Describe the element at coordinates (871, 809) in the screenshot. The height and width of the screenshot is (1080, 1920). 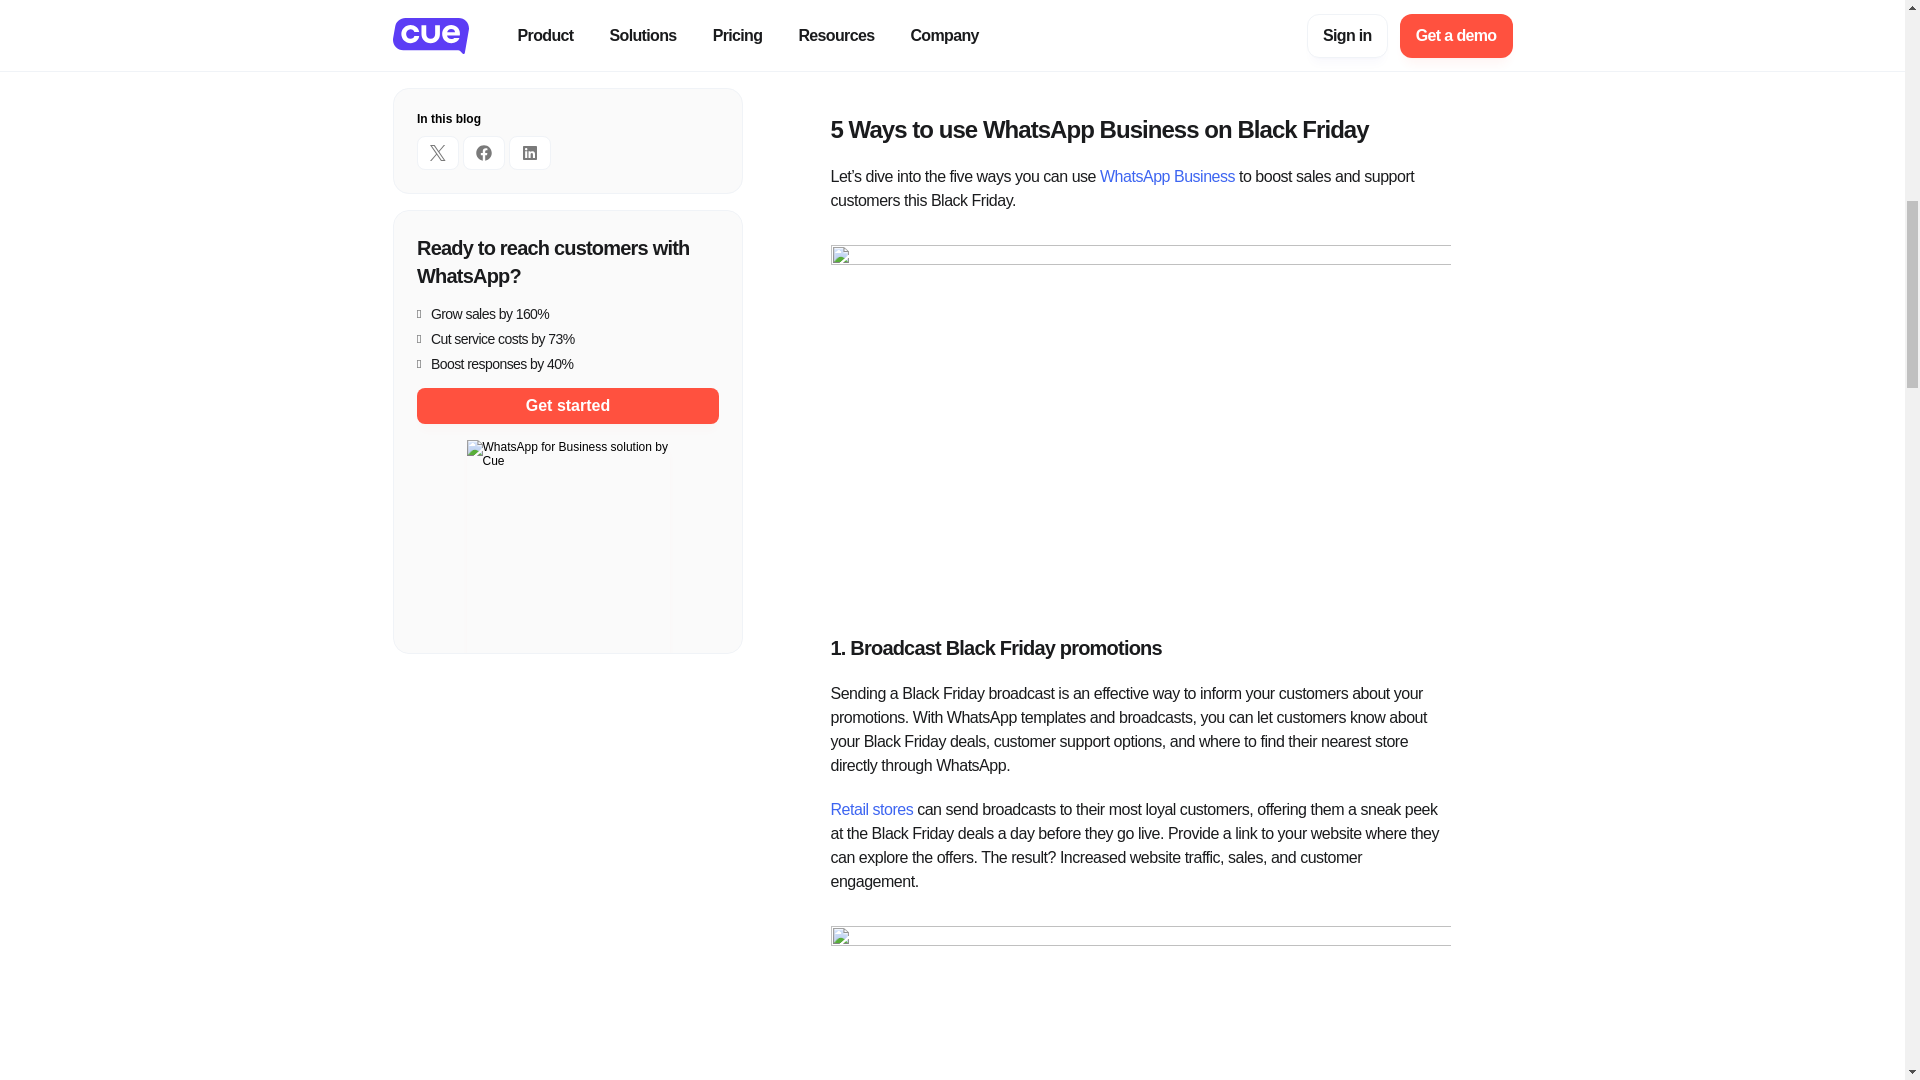
I see `Retail stores` at that location.